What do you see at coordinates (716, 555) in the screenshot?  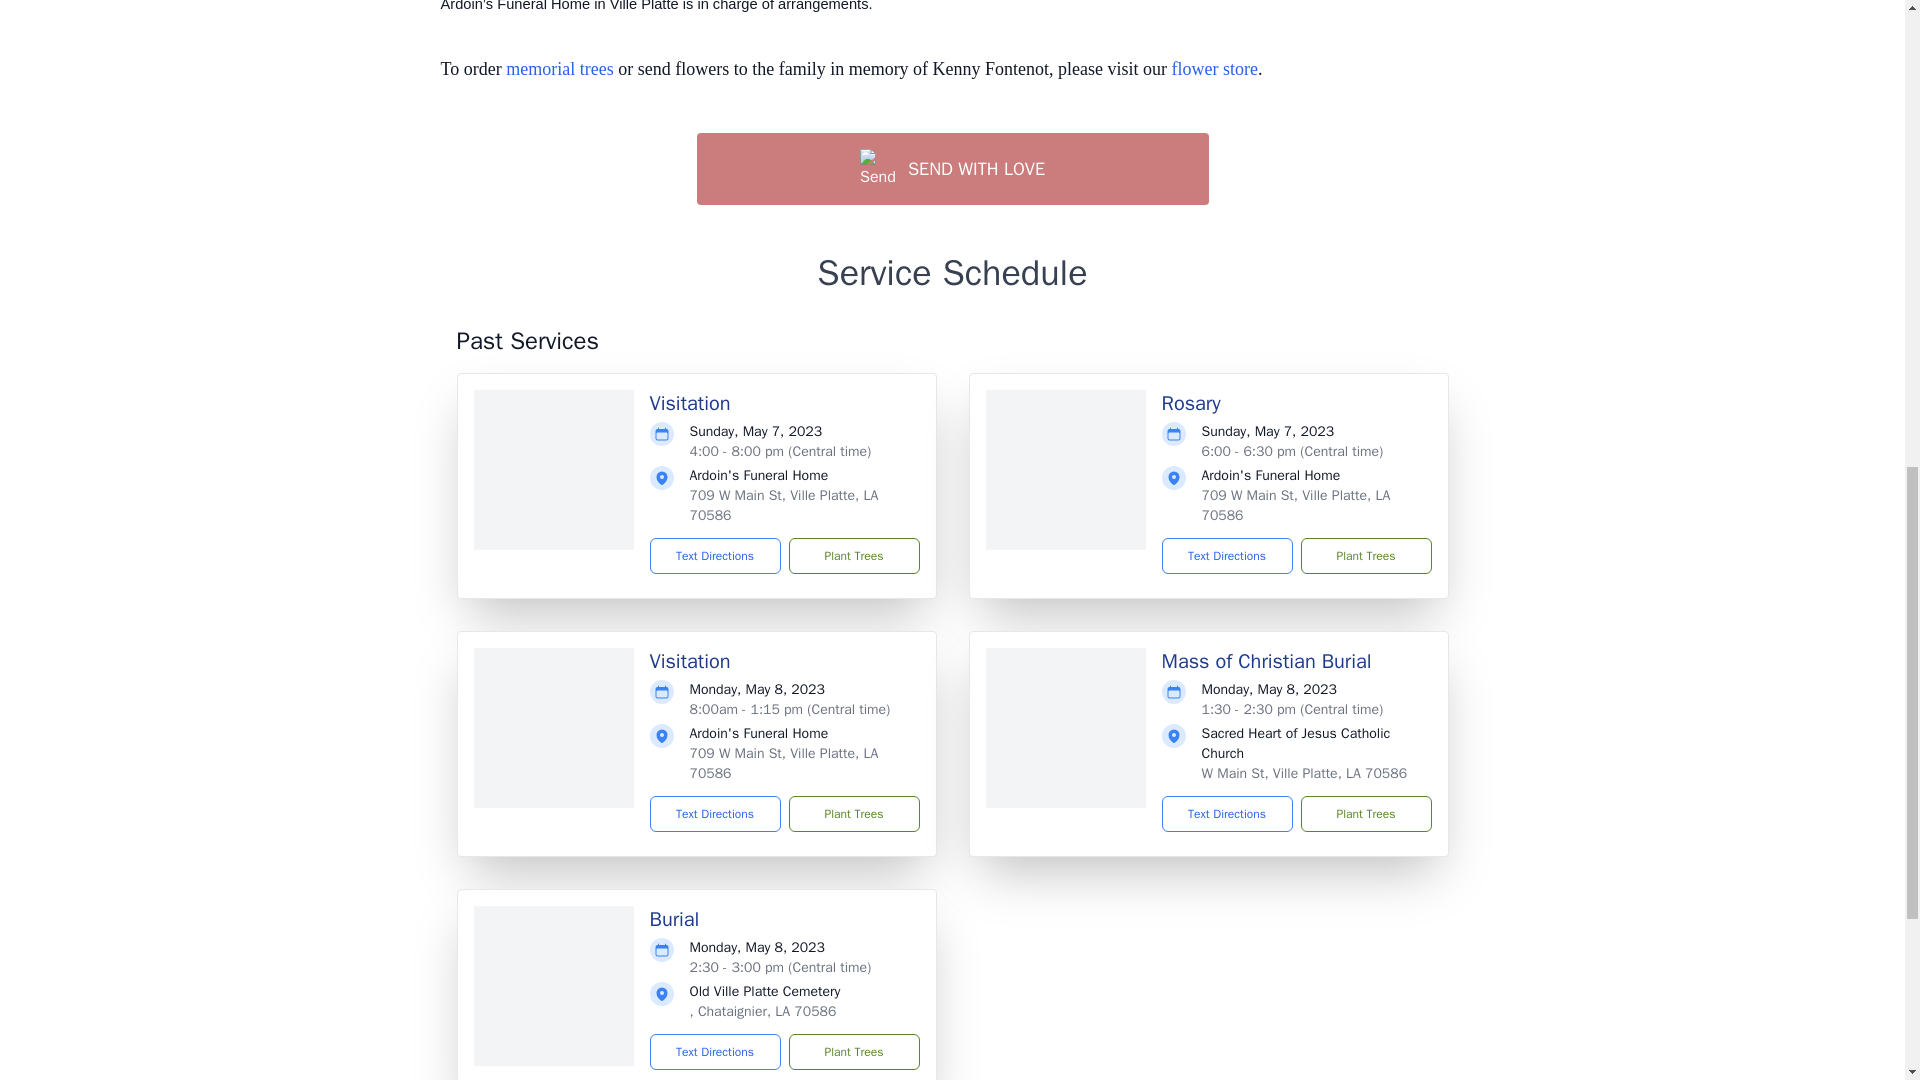 I see `Text Directions` at bounding box center [716, 555].